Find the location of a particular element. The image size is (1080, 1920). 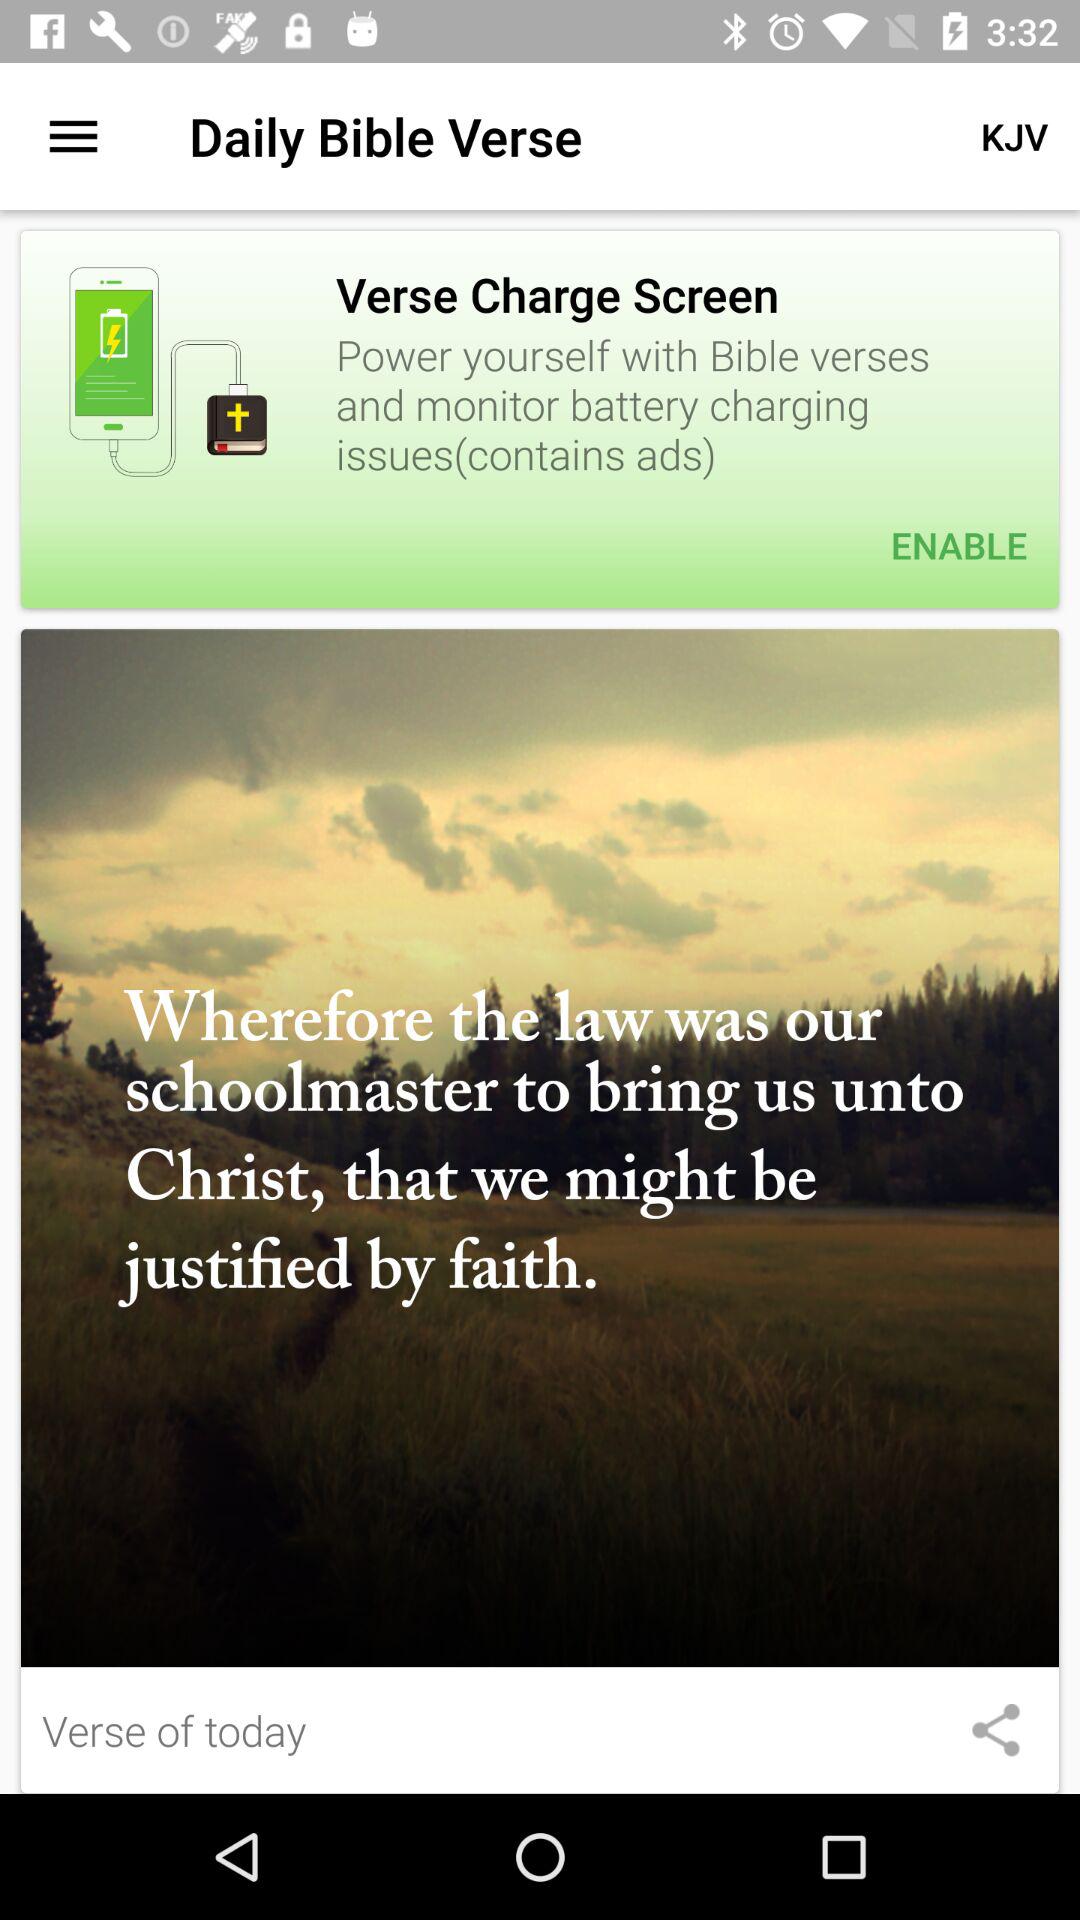

tap app next to the daily bible verse app is located at coordinates (1014, 136).